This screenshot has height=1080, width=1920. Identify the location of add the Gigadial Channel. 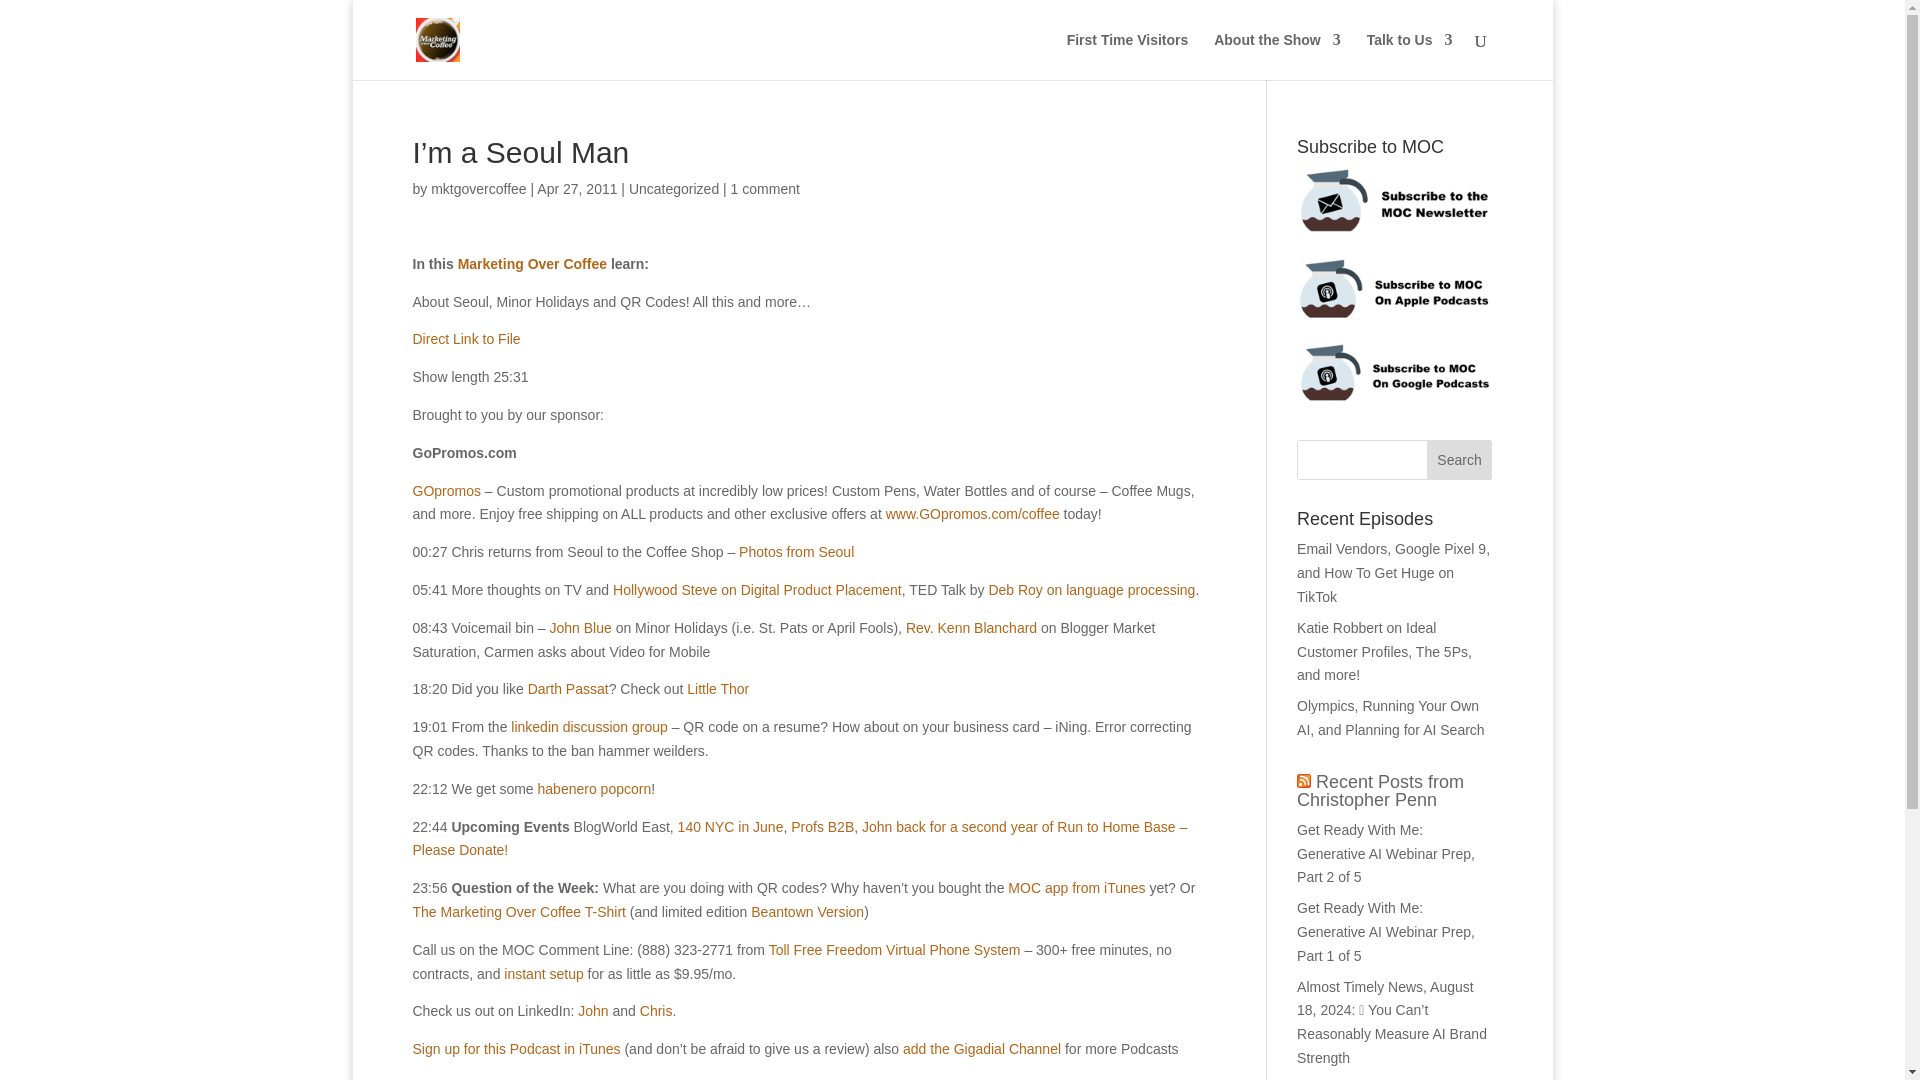
(982, 1049).